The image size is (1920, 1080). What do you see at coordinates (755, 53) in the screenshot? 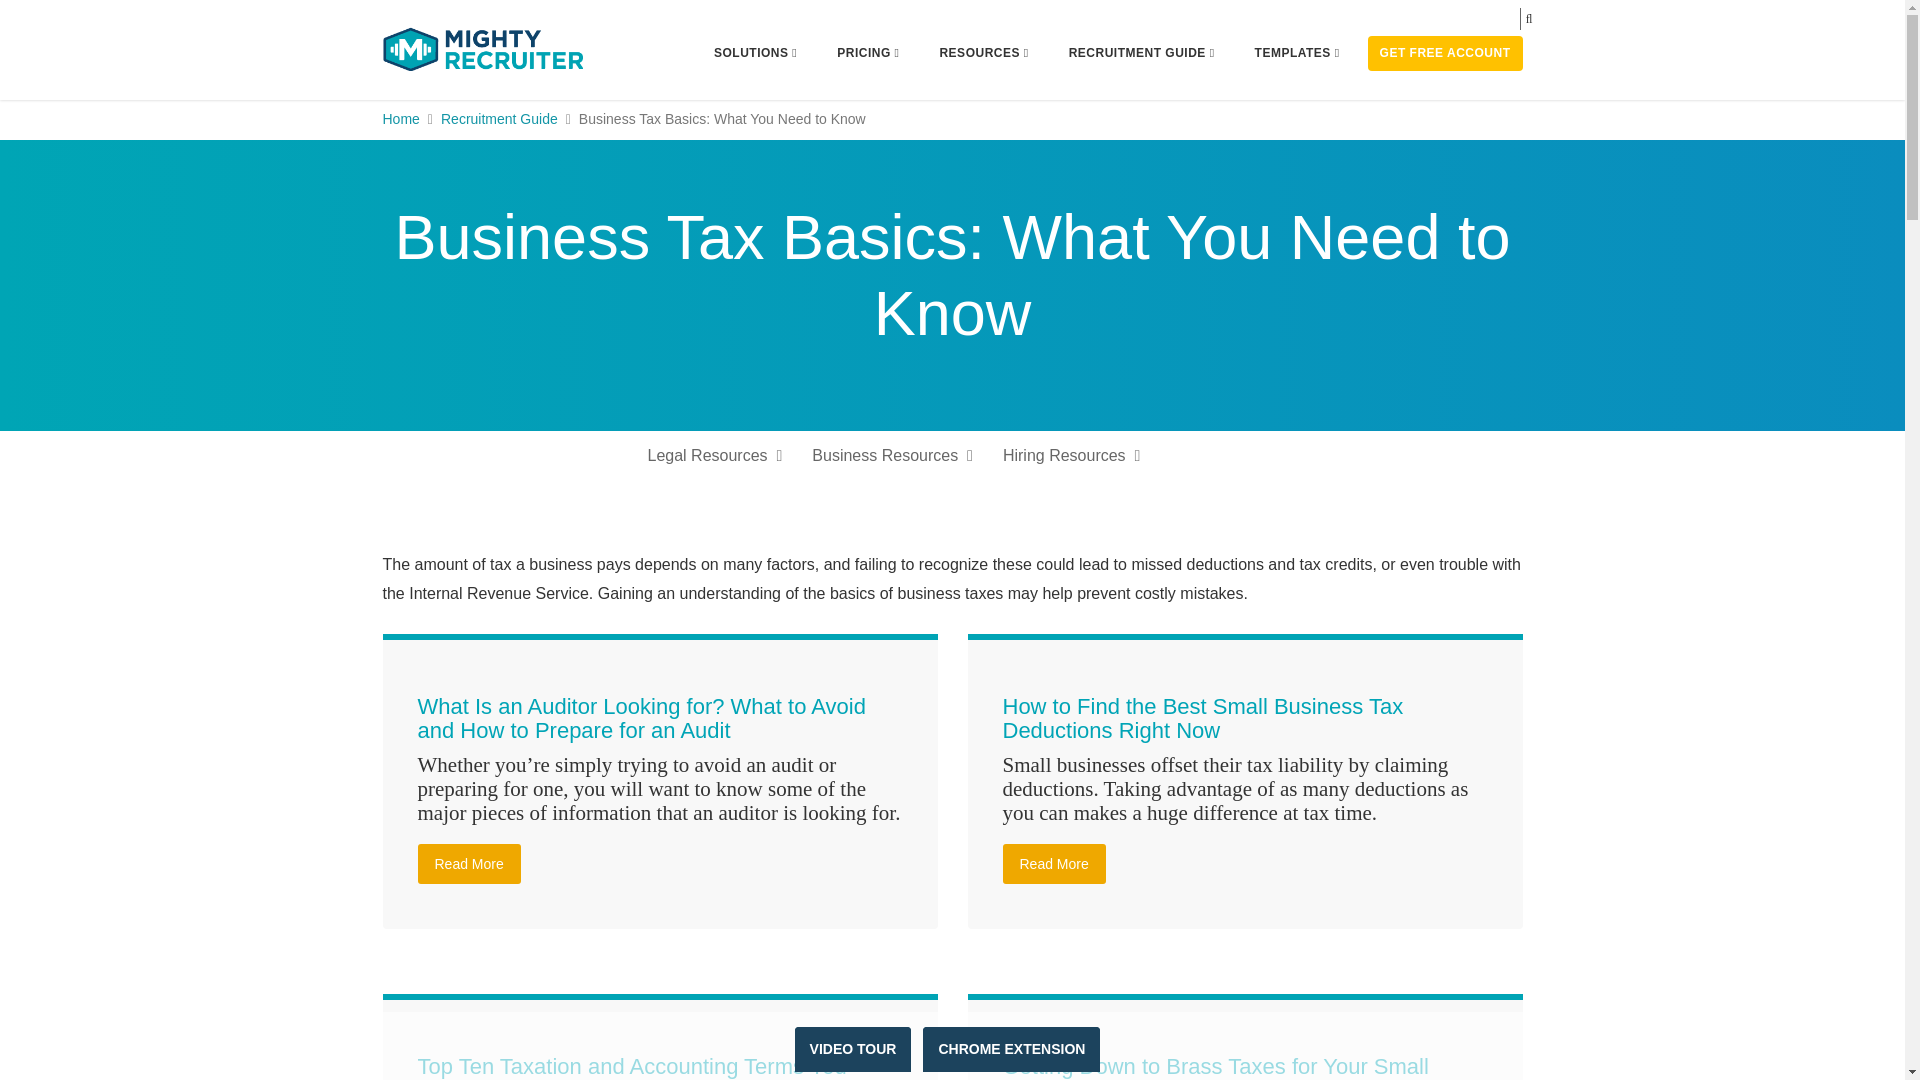
I see `SOLUTIONS` at bounding box center [755, 53].